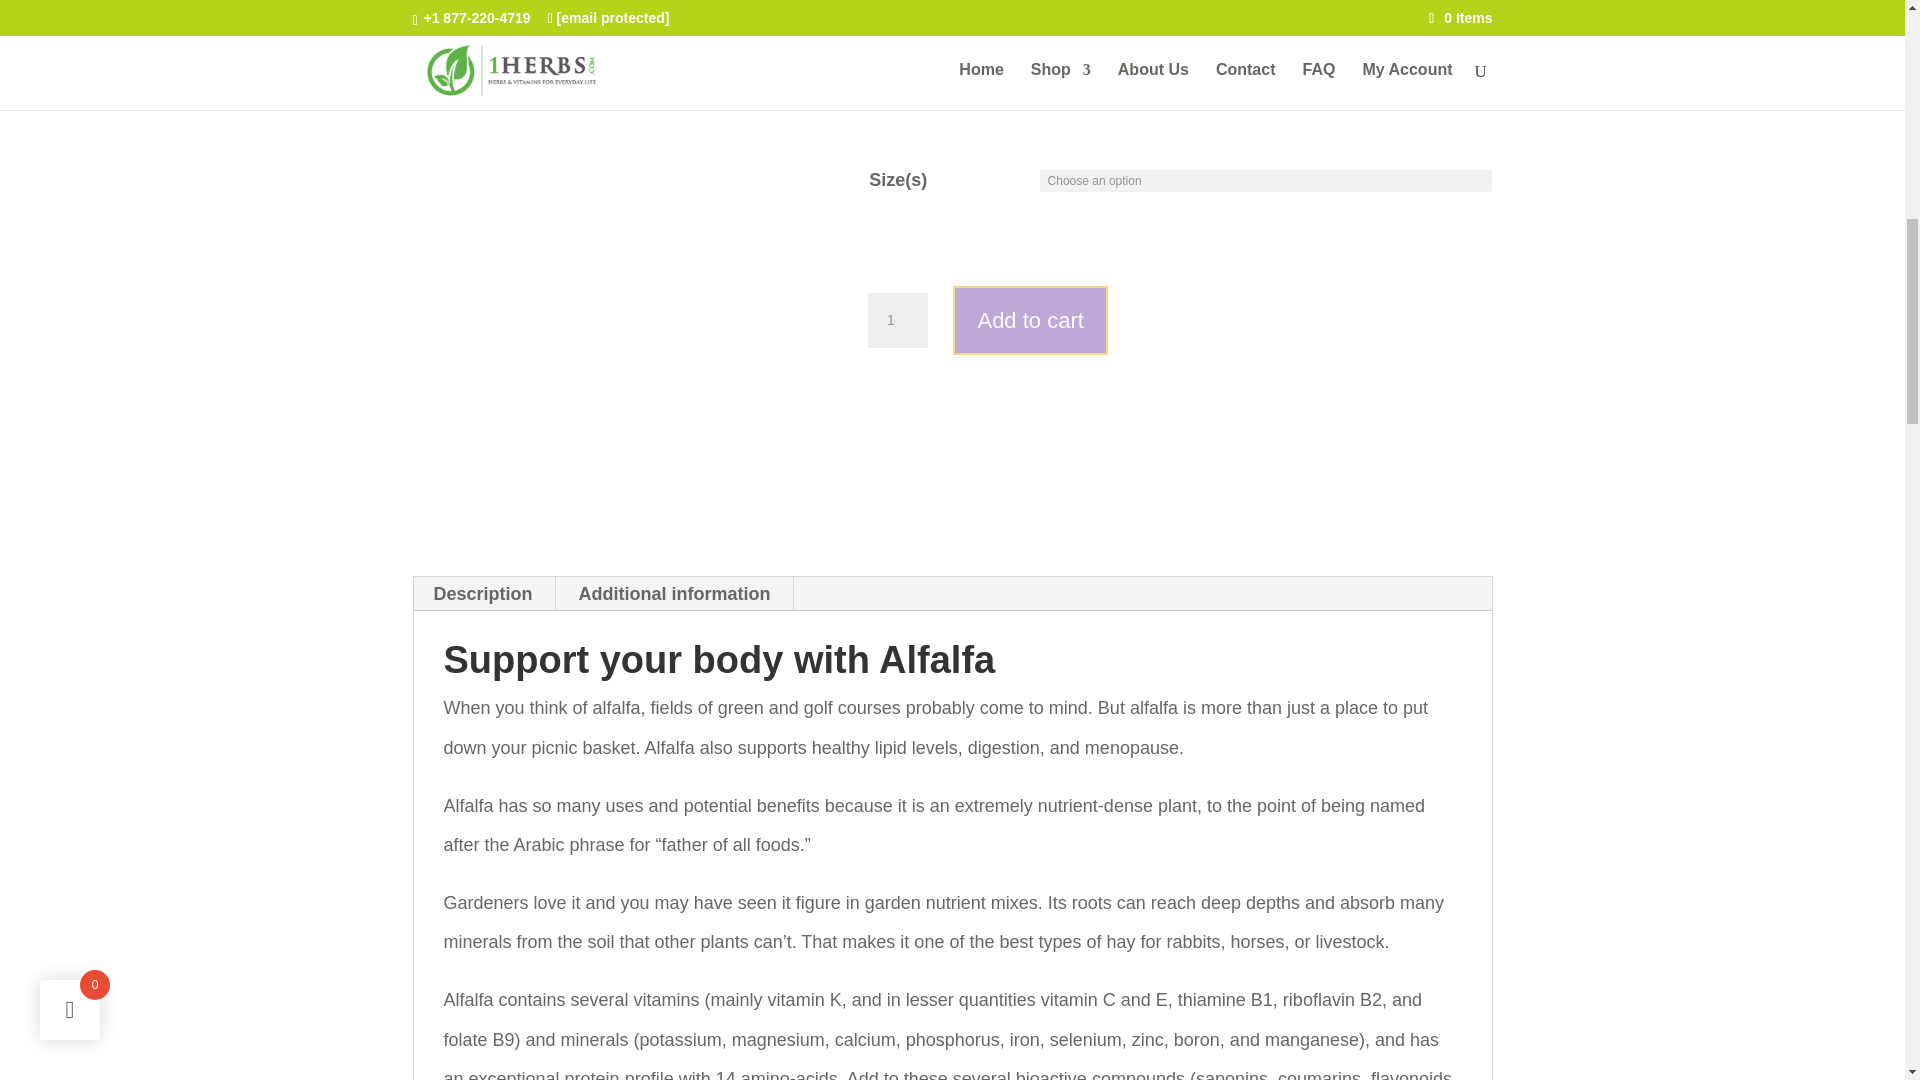  What do you see at coordinates (897, 320) in the screenshot?
I see `1` at bounding box center [897, 320].